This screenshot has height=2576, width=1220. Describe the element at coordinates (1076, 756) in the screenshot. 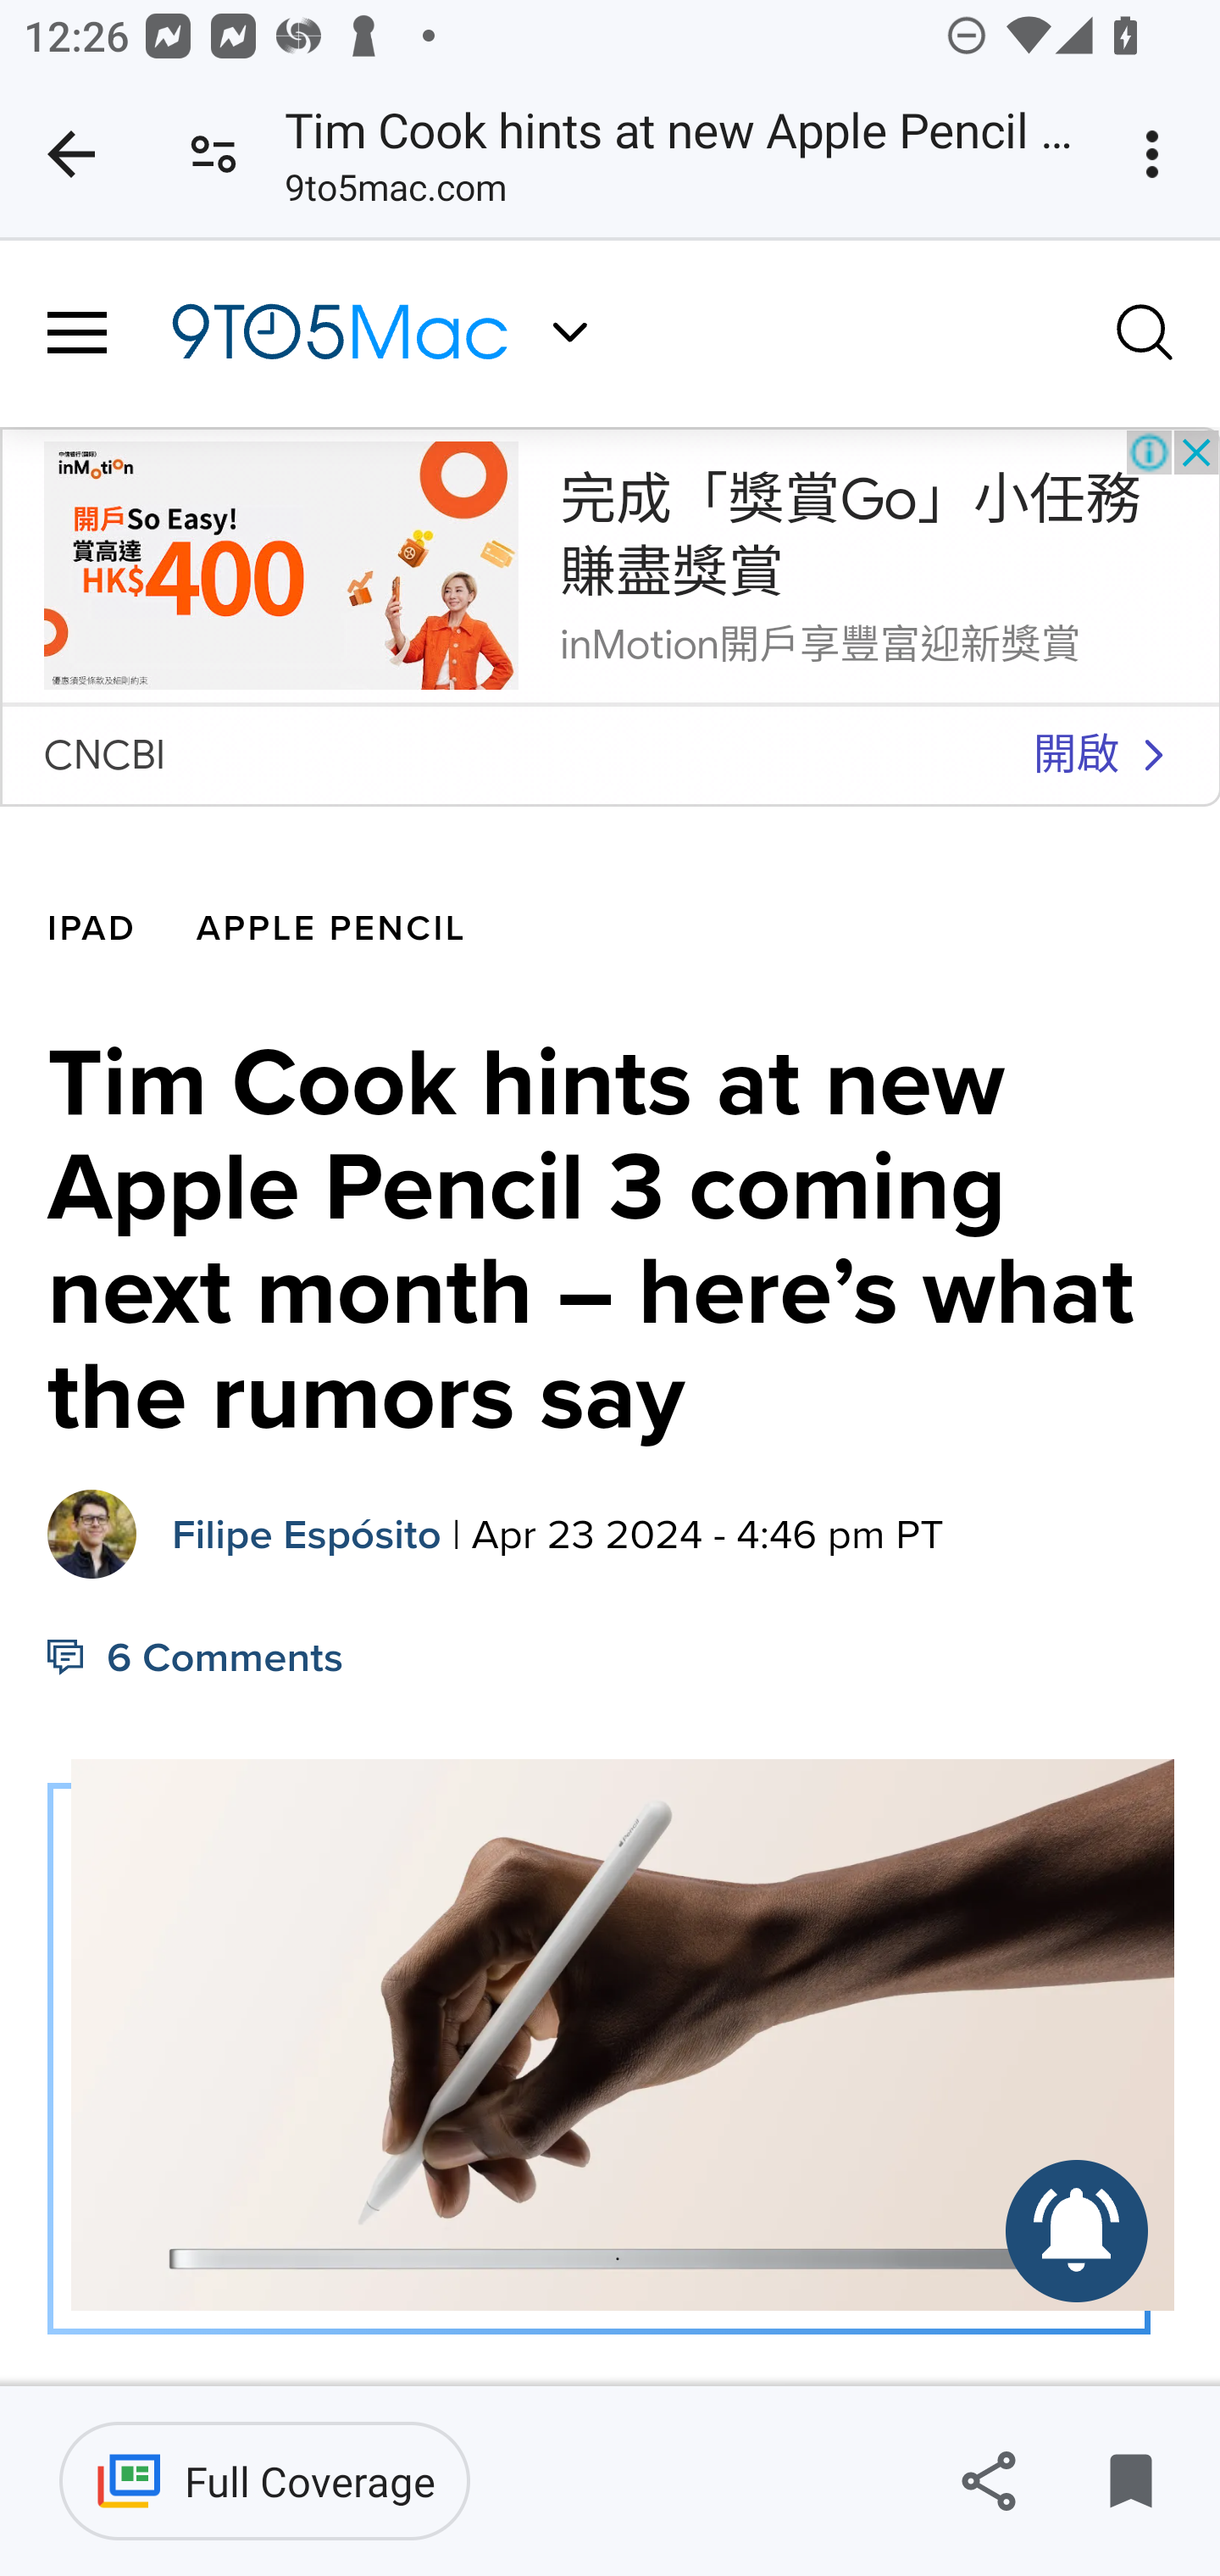

I see `開啟` at that location.